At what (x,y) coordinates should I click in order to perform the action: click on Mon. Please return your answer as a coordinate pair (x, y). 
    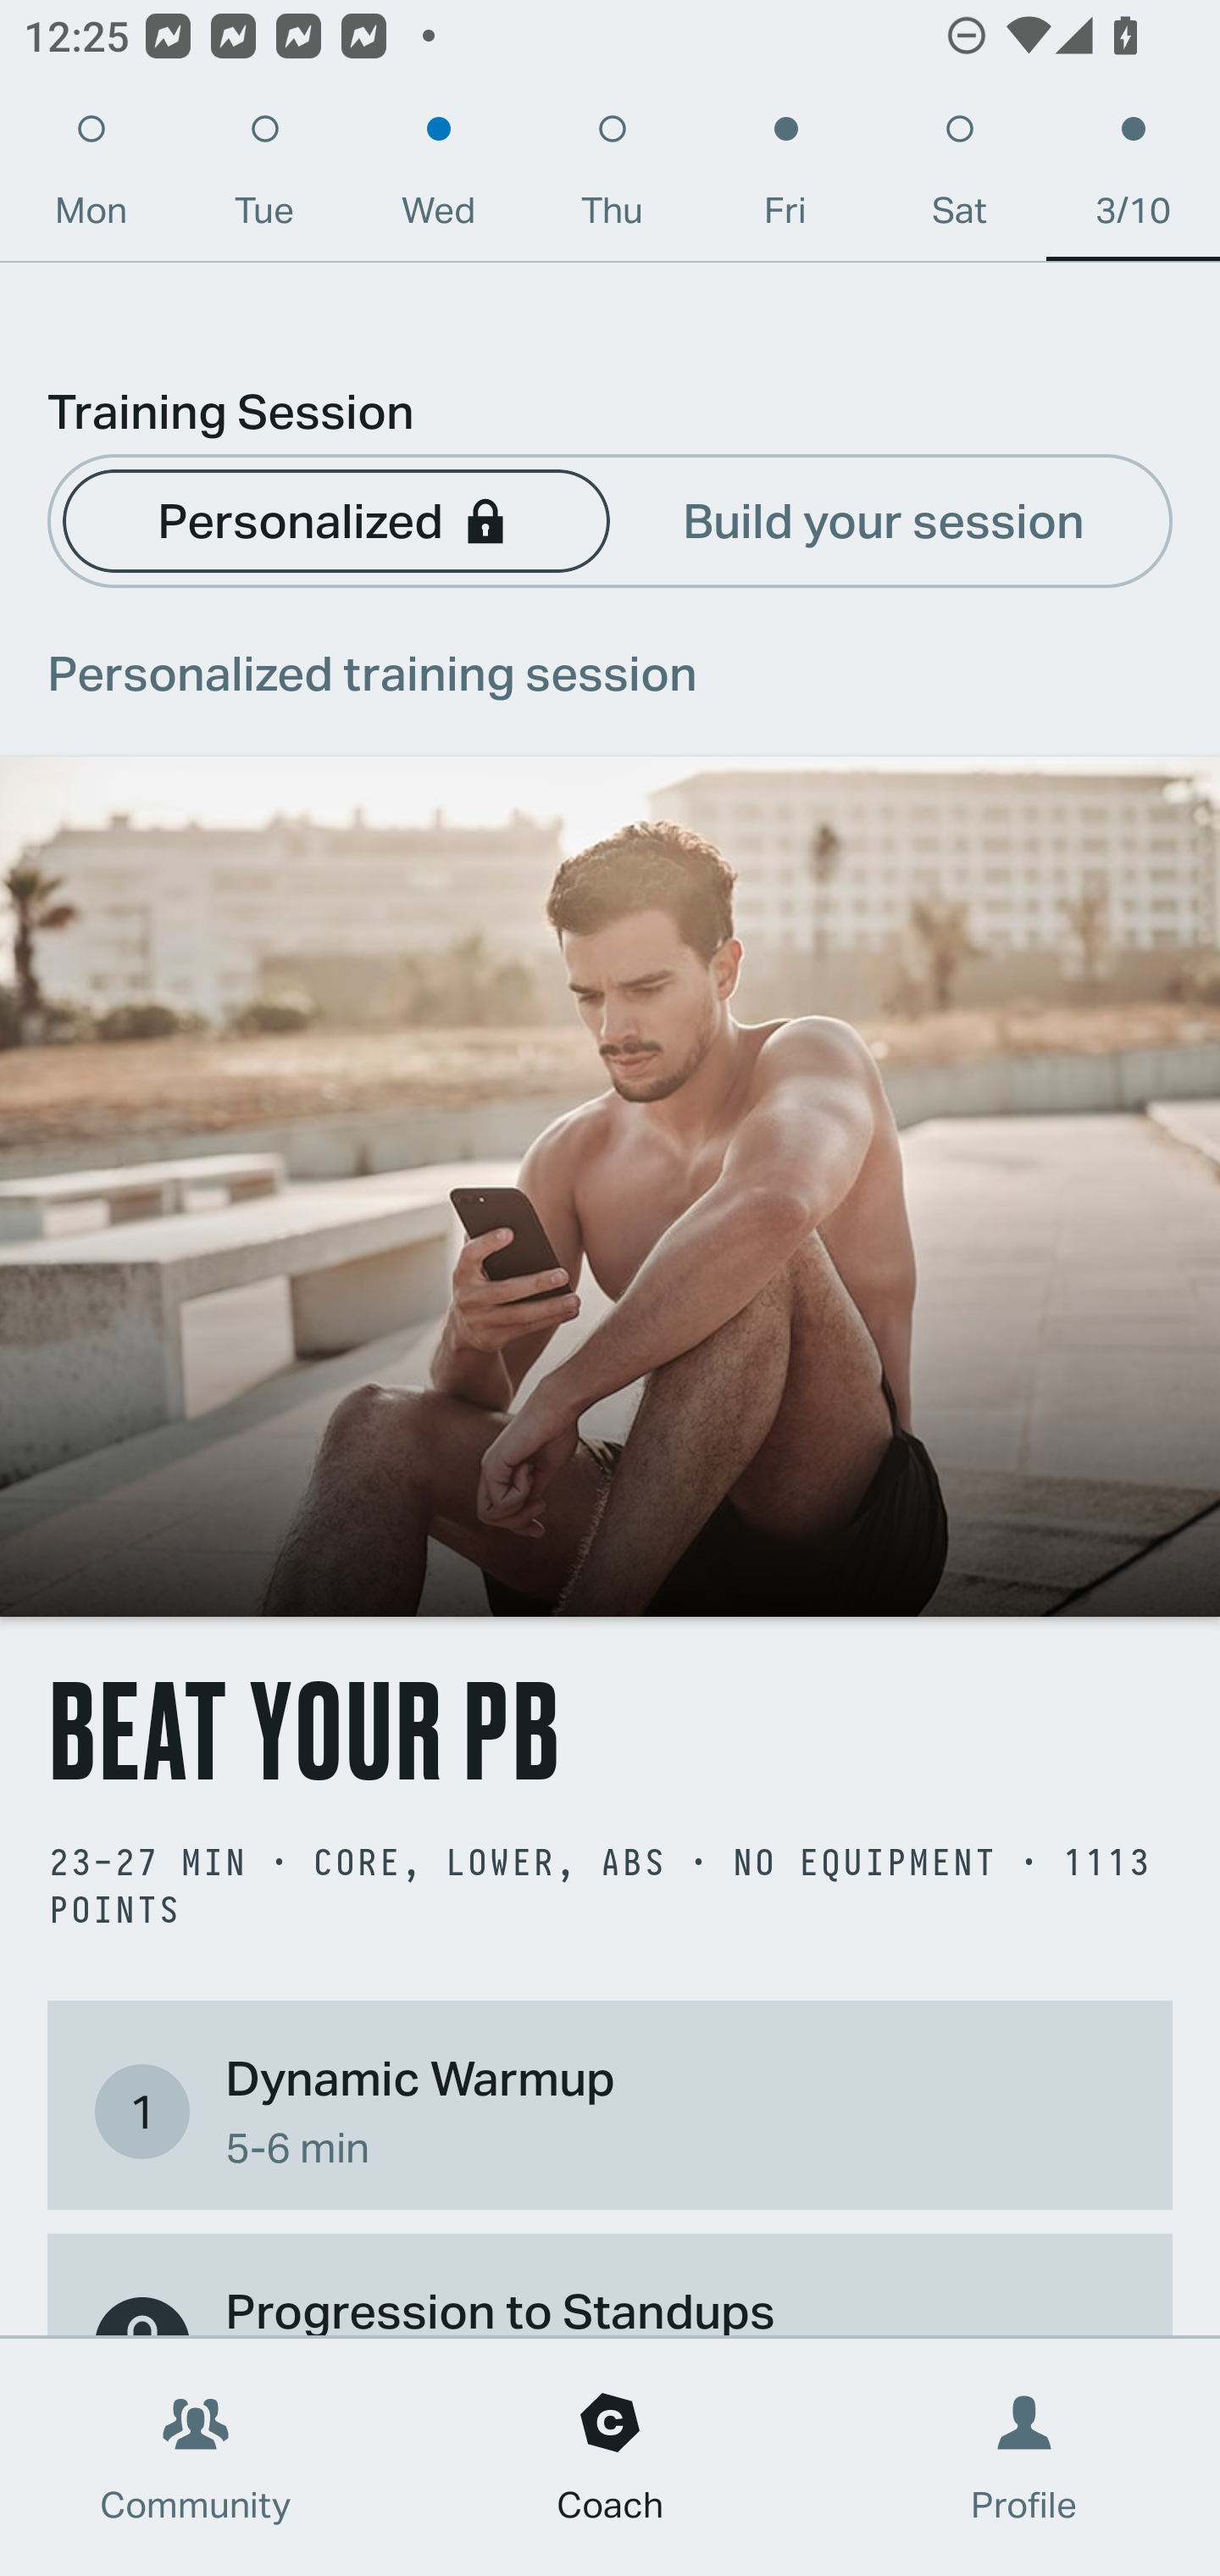
    Looking at the image, I should click on (91, 178).